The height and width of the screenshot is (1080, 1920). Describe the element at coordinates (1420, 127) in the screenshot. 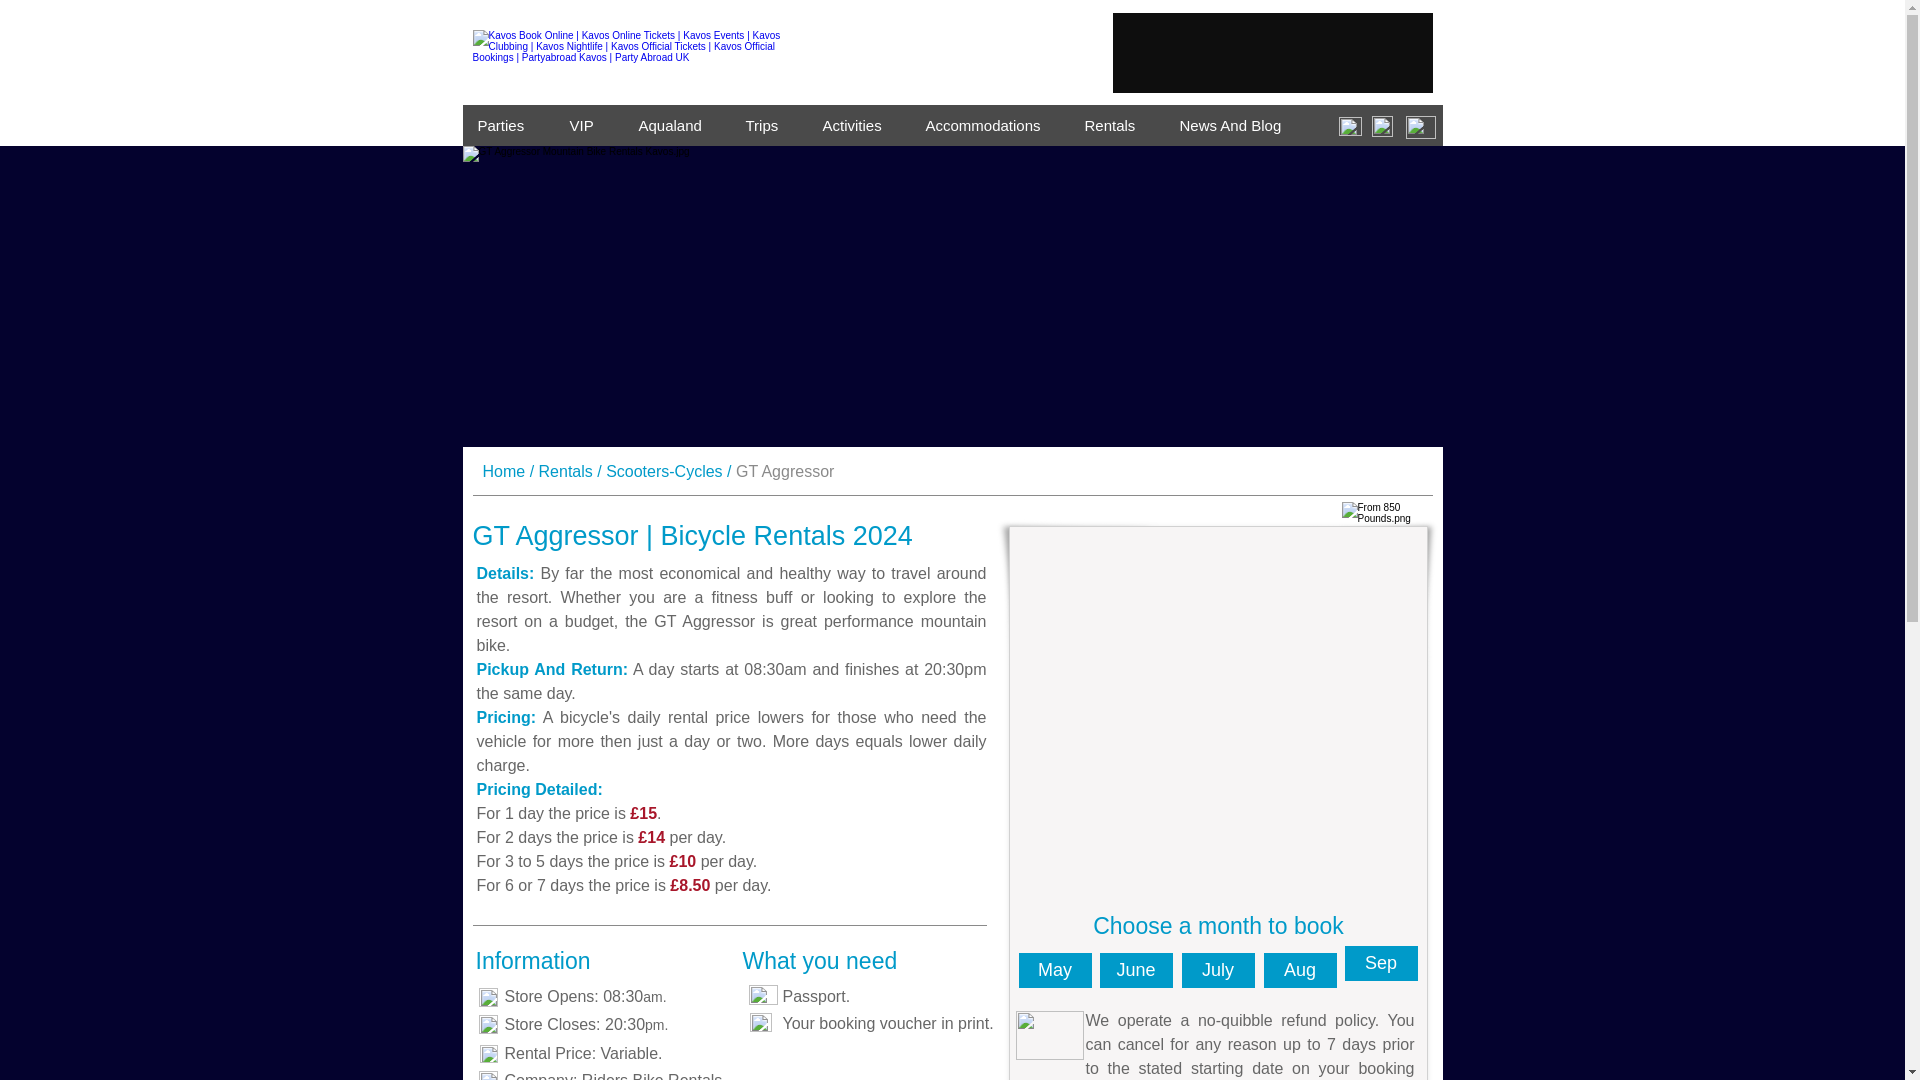

I see `My Shopping Cart.png` at that location.